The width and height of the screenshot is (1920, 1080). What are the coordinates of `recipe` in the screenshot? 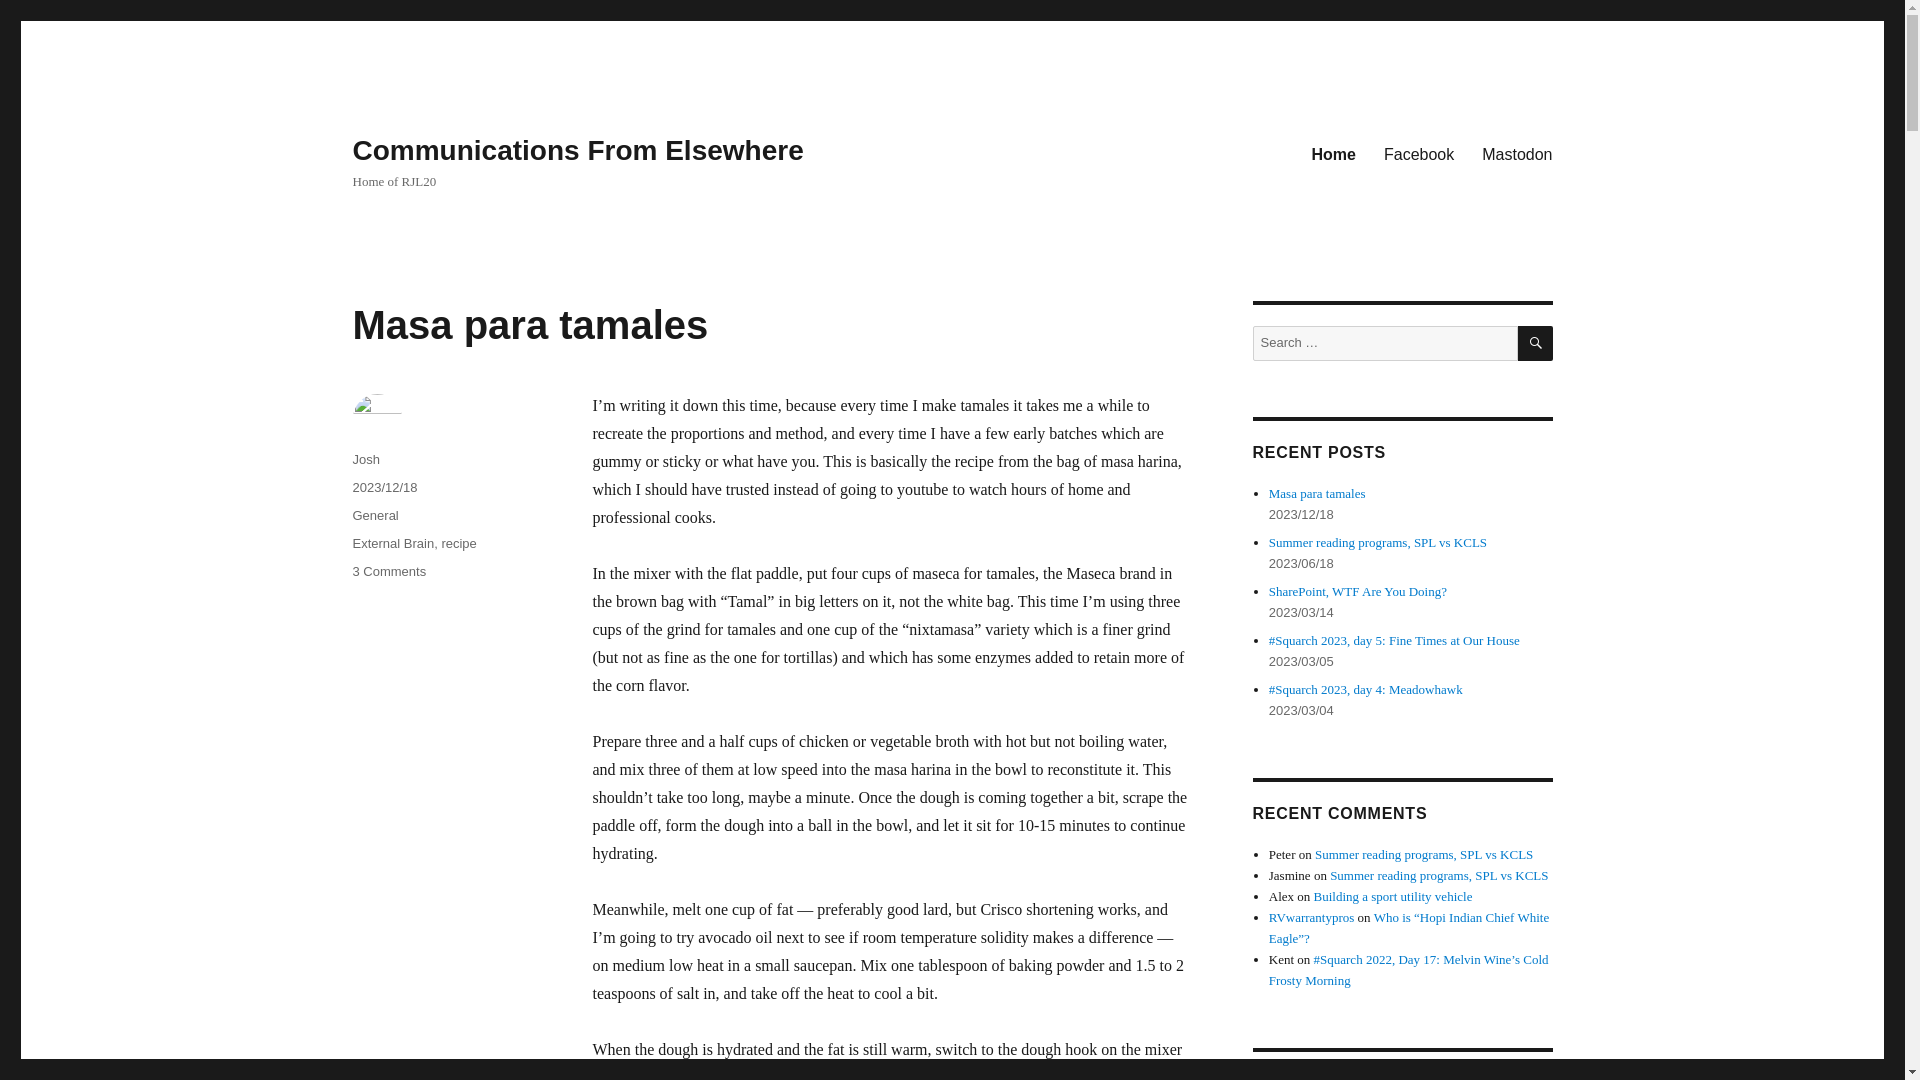 It's located at (392, 542).